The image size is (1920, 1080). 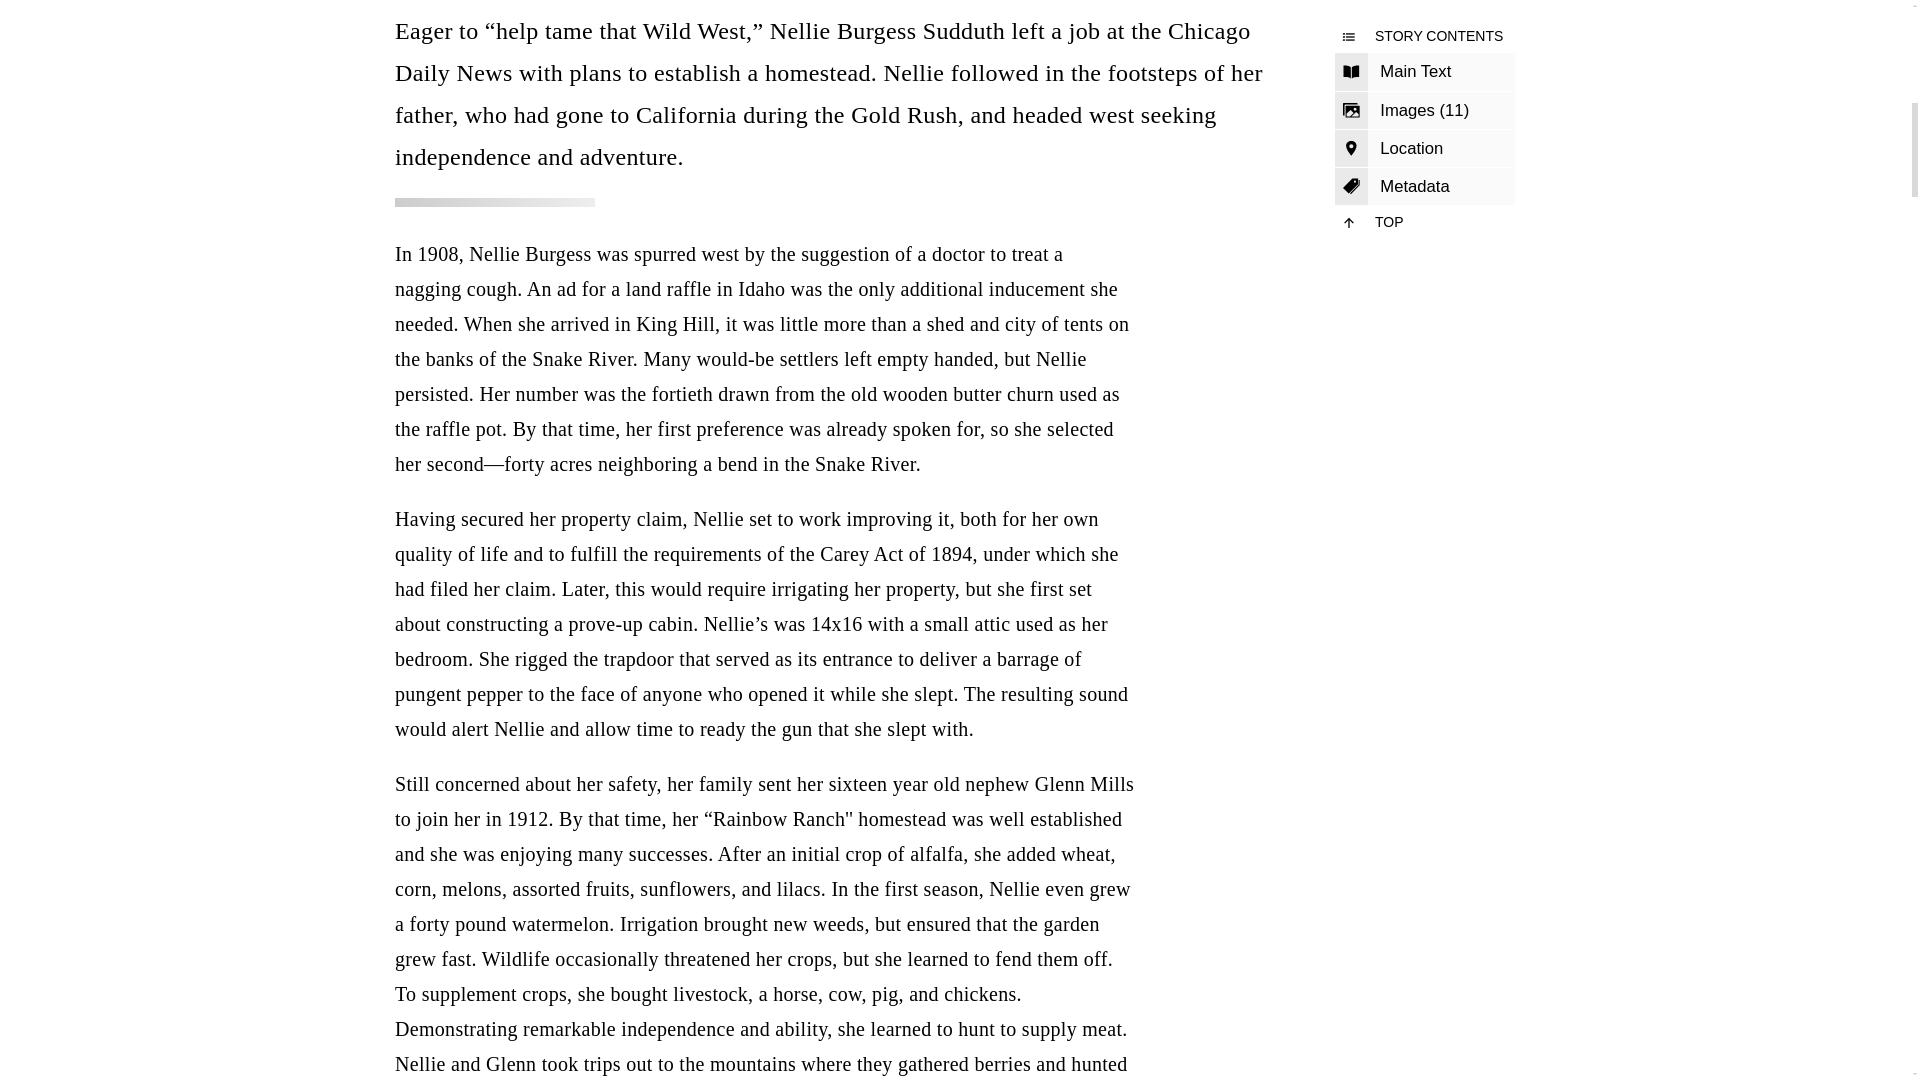 What do you see at coordinates (1424, 100) in the screenshot?
I see `Skip to Images` at bounding box center [1424, 100].